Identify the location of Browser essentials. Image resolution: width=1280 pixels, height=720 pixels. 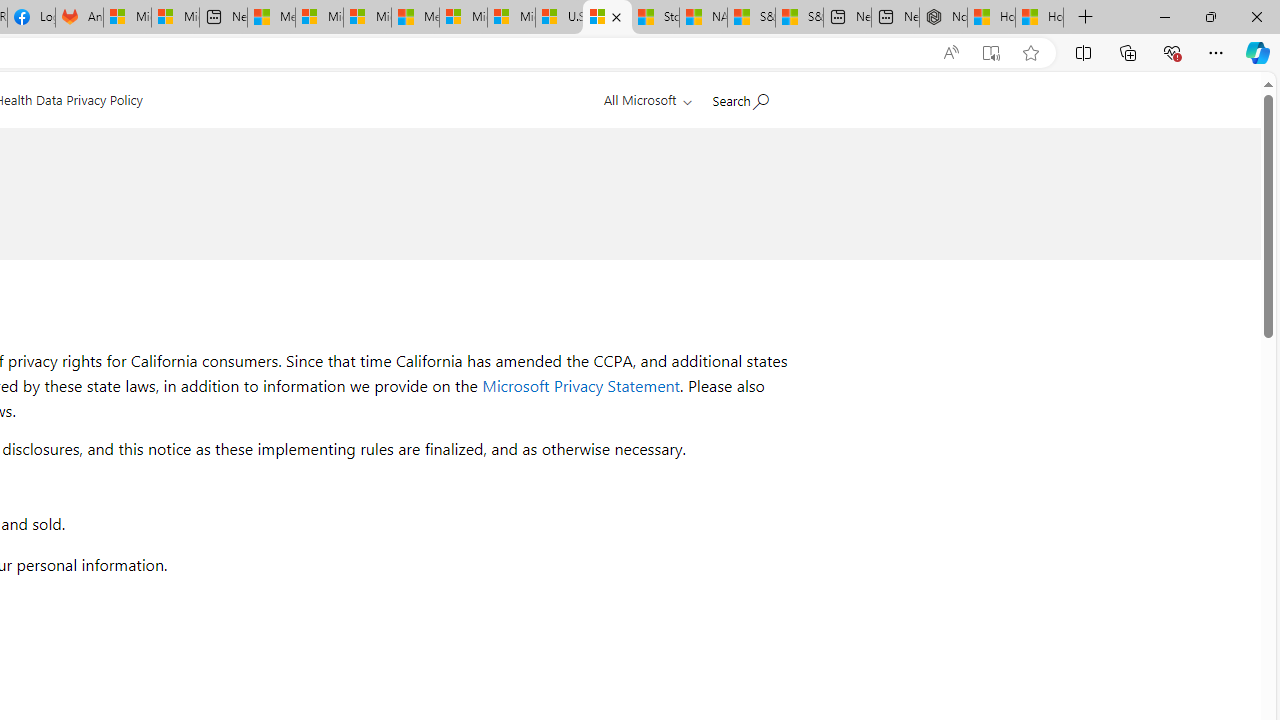
(1172, 52).